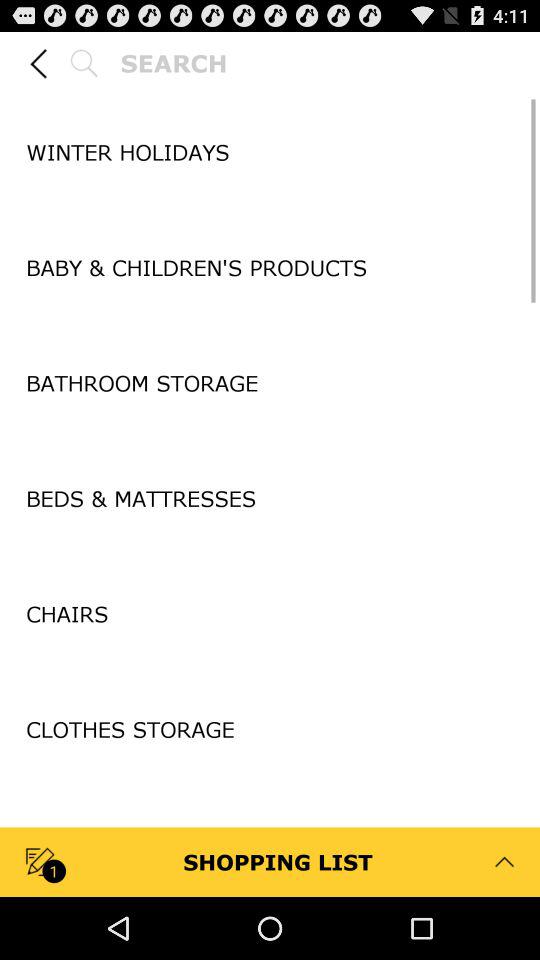  I want to click on scroll until the chairs, so click(270, 614).